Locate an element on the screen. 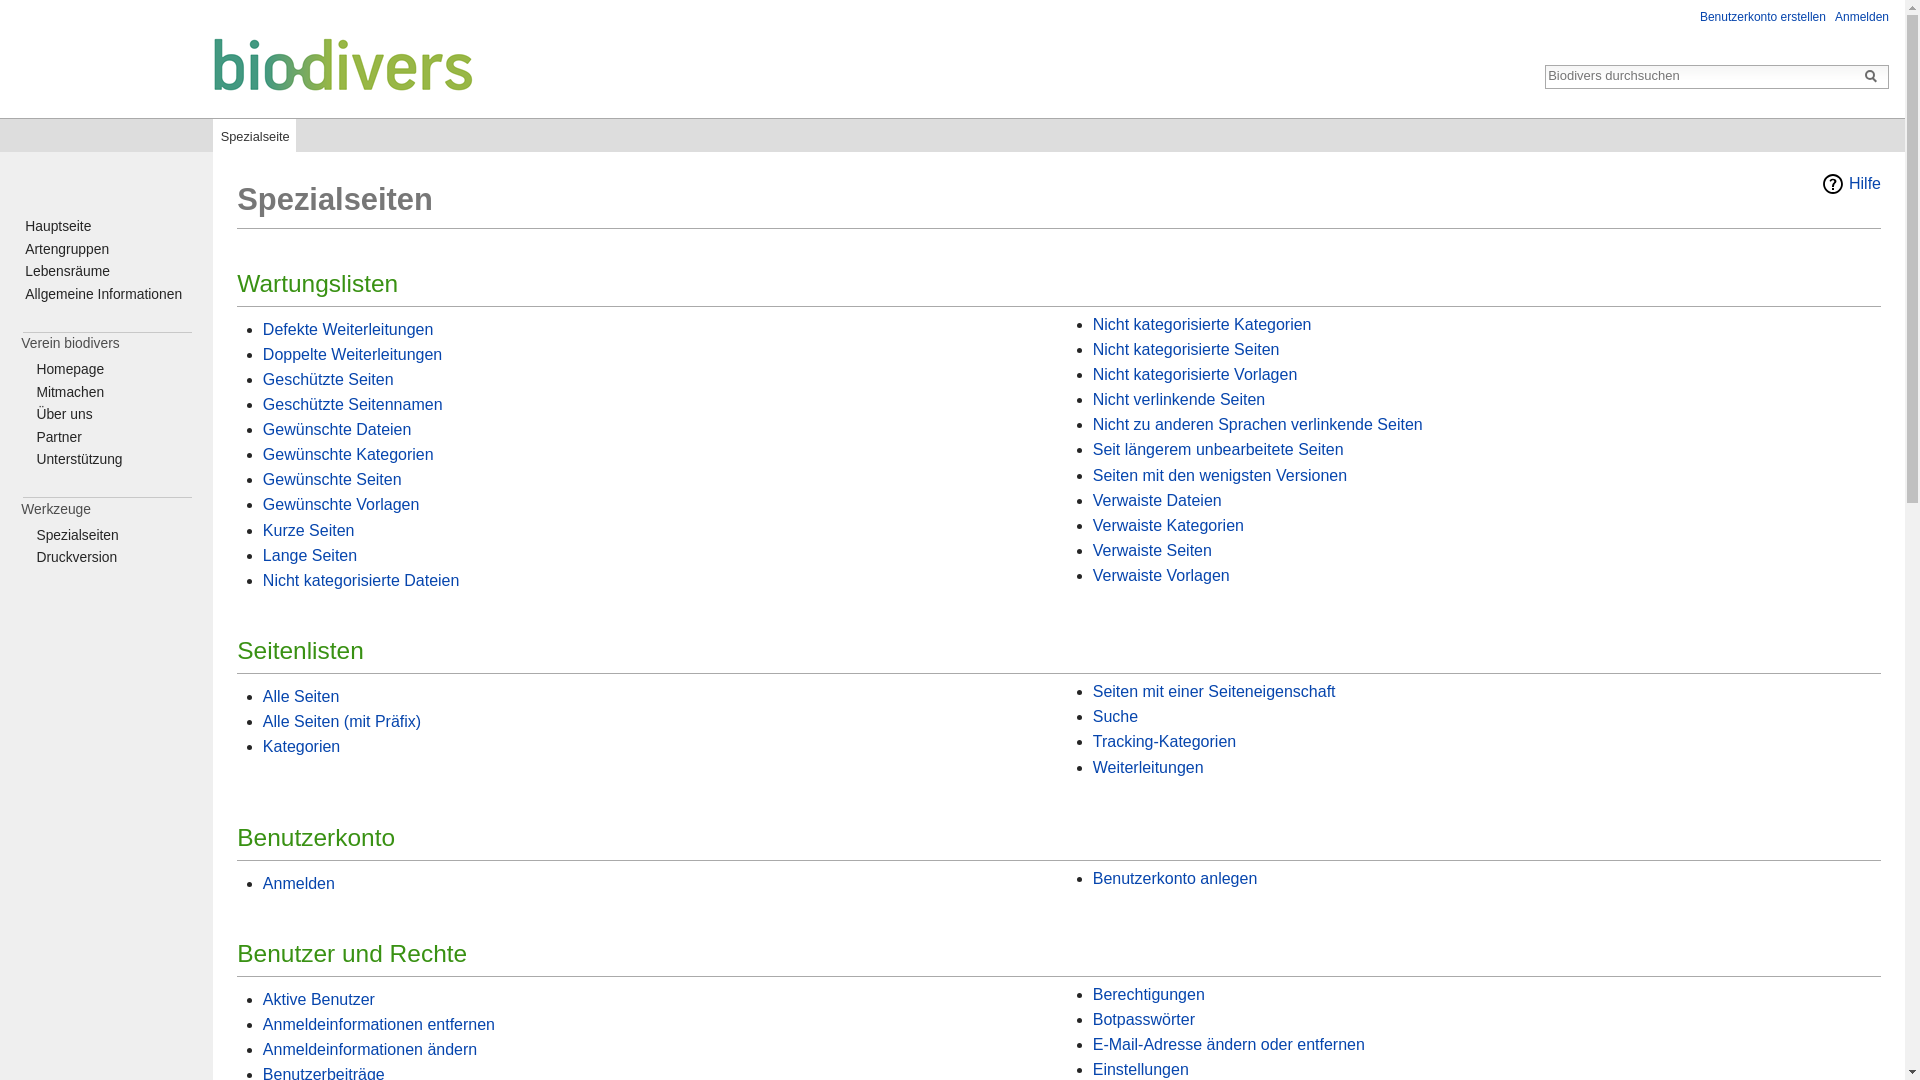 The image size is (1920, 1080). Nicht kategorisierte Seiten is located at coordinates (1186, 350).